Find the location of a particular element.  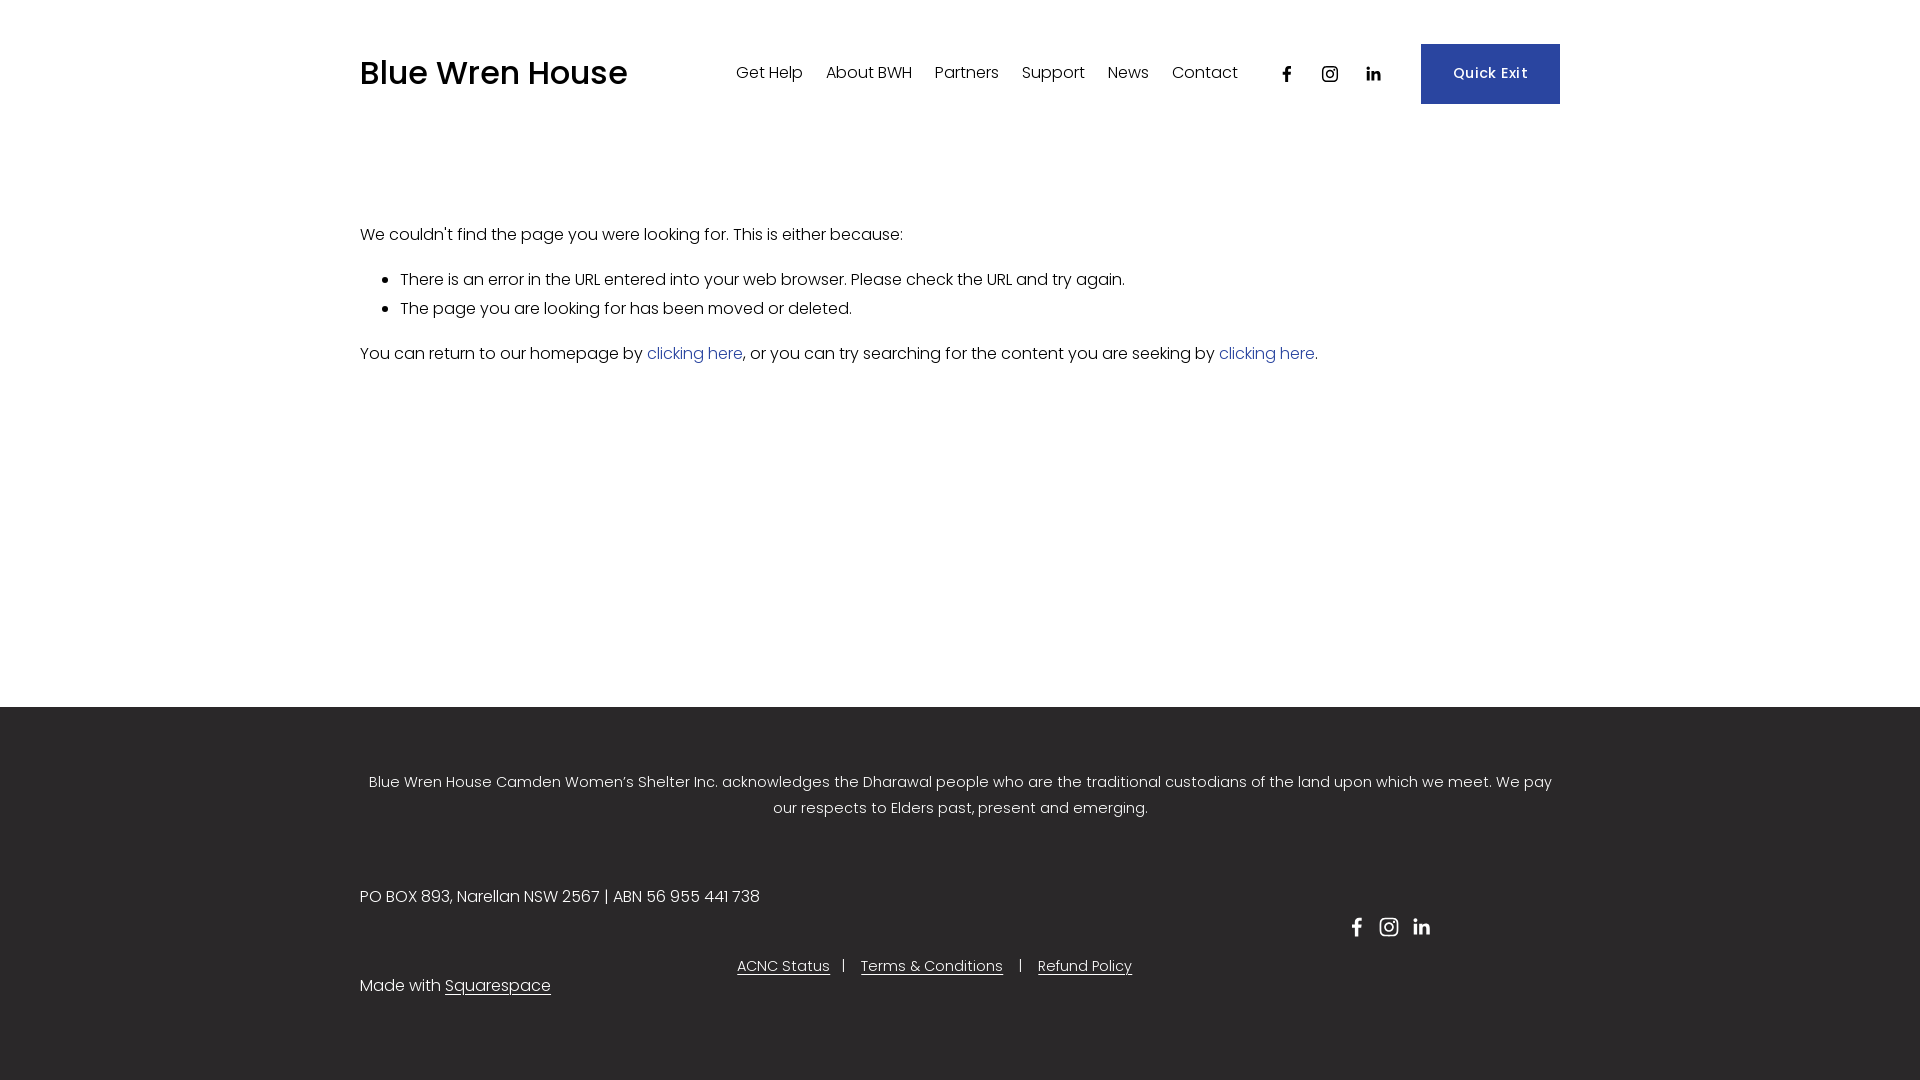

Support is located at coordinates (1054, 74).